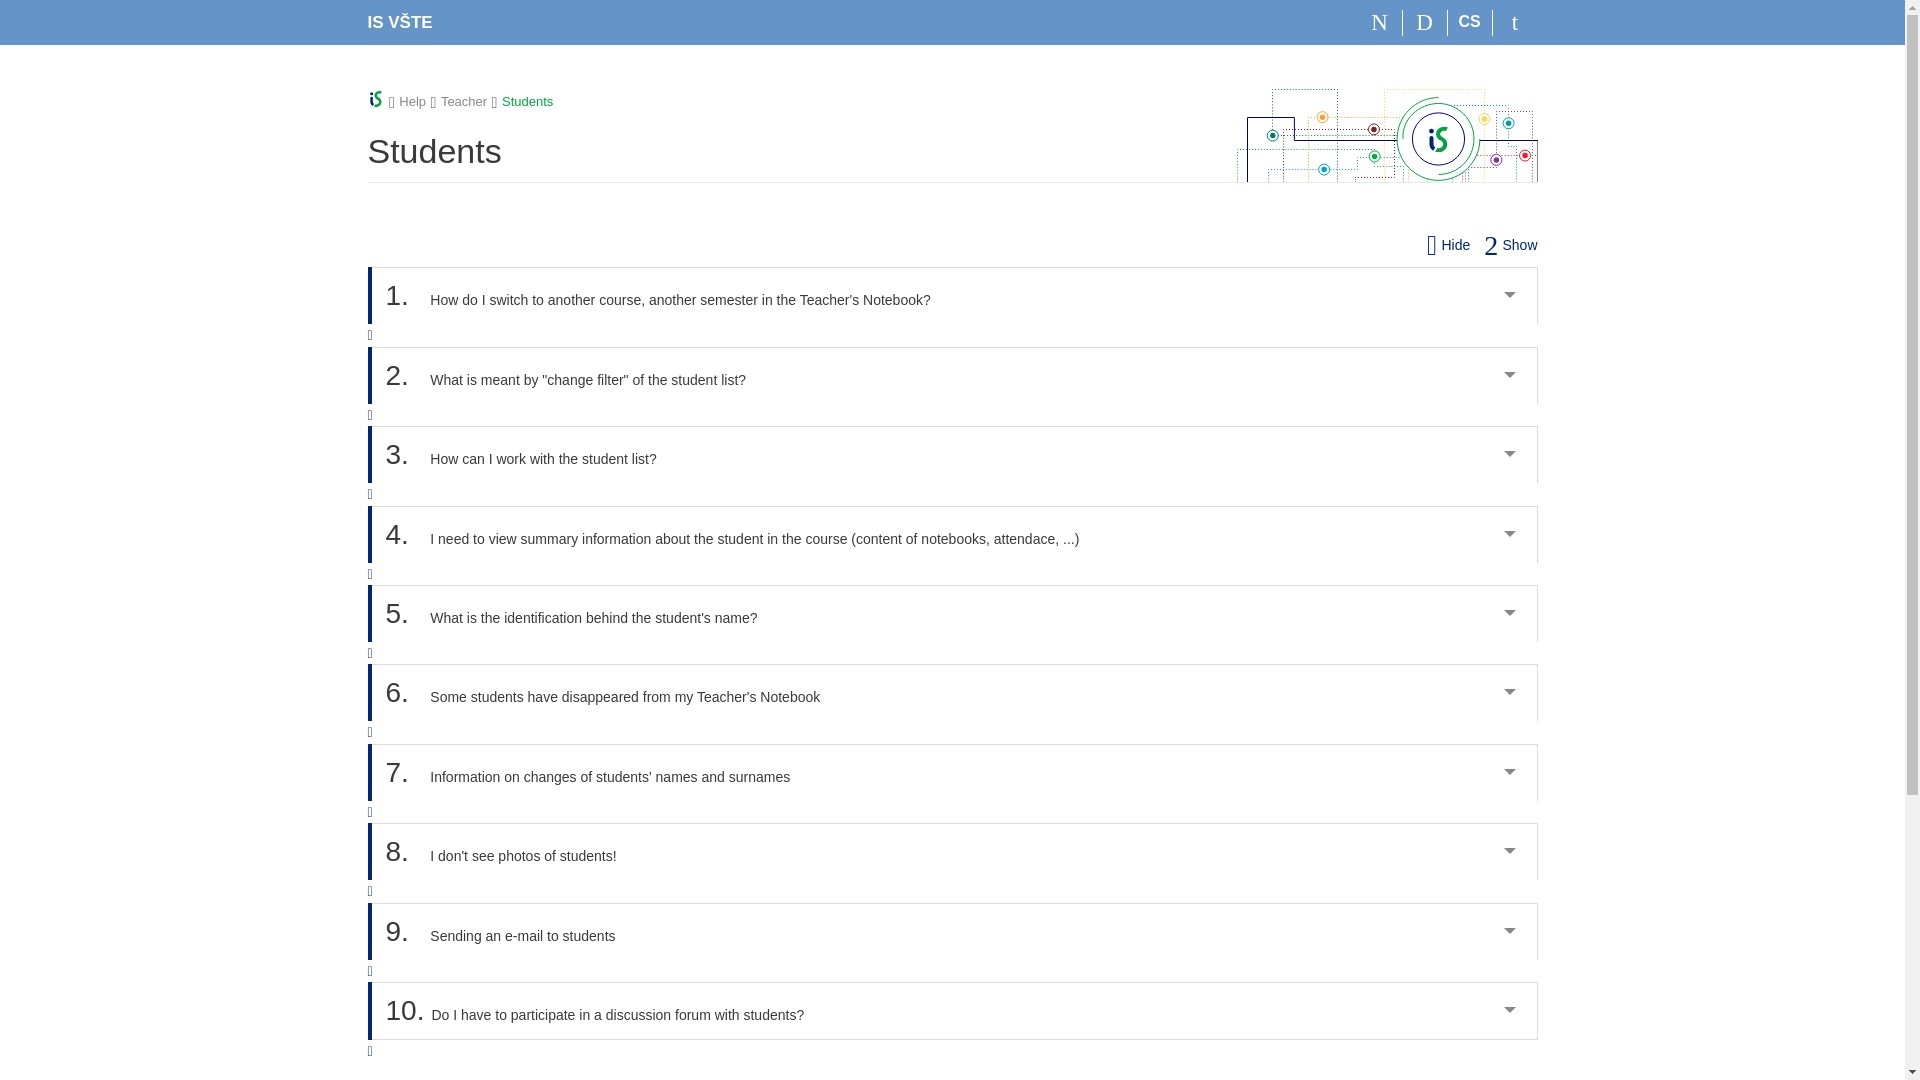 The width and height of the screenshot is (1920, 1080). I want to click on Students, so click(526, 101).